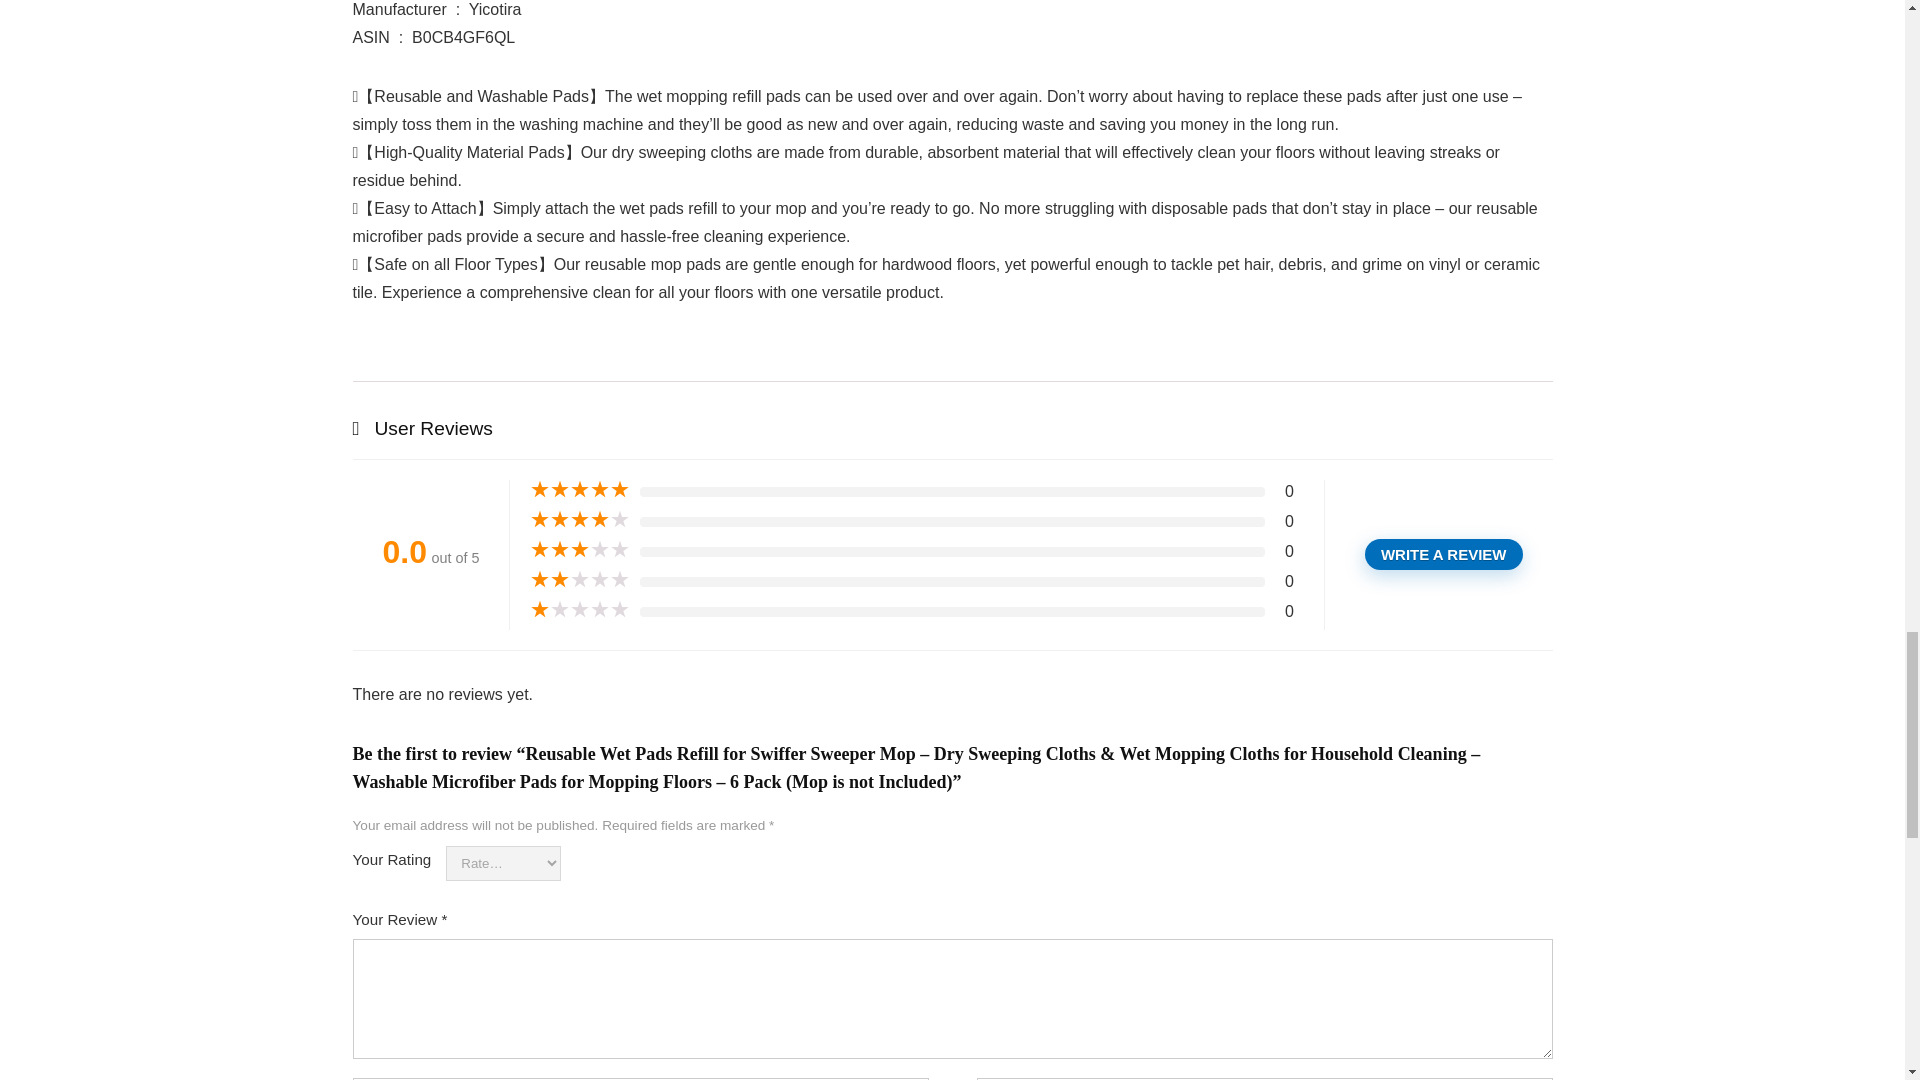 The height and width of the screenshot is (1080, 1920). Describe the element at coordinates (579, 550) in the screenshot. I see `Rated 3 out of 5` at that location.